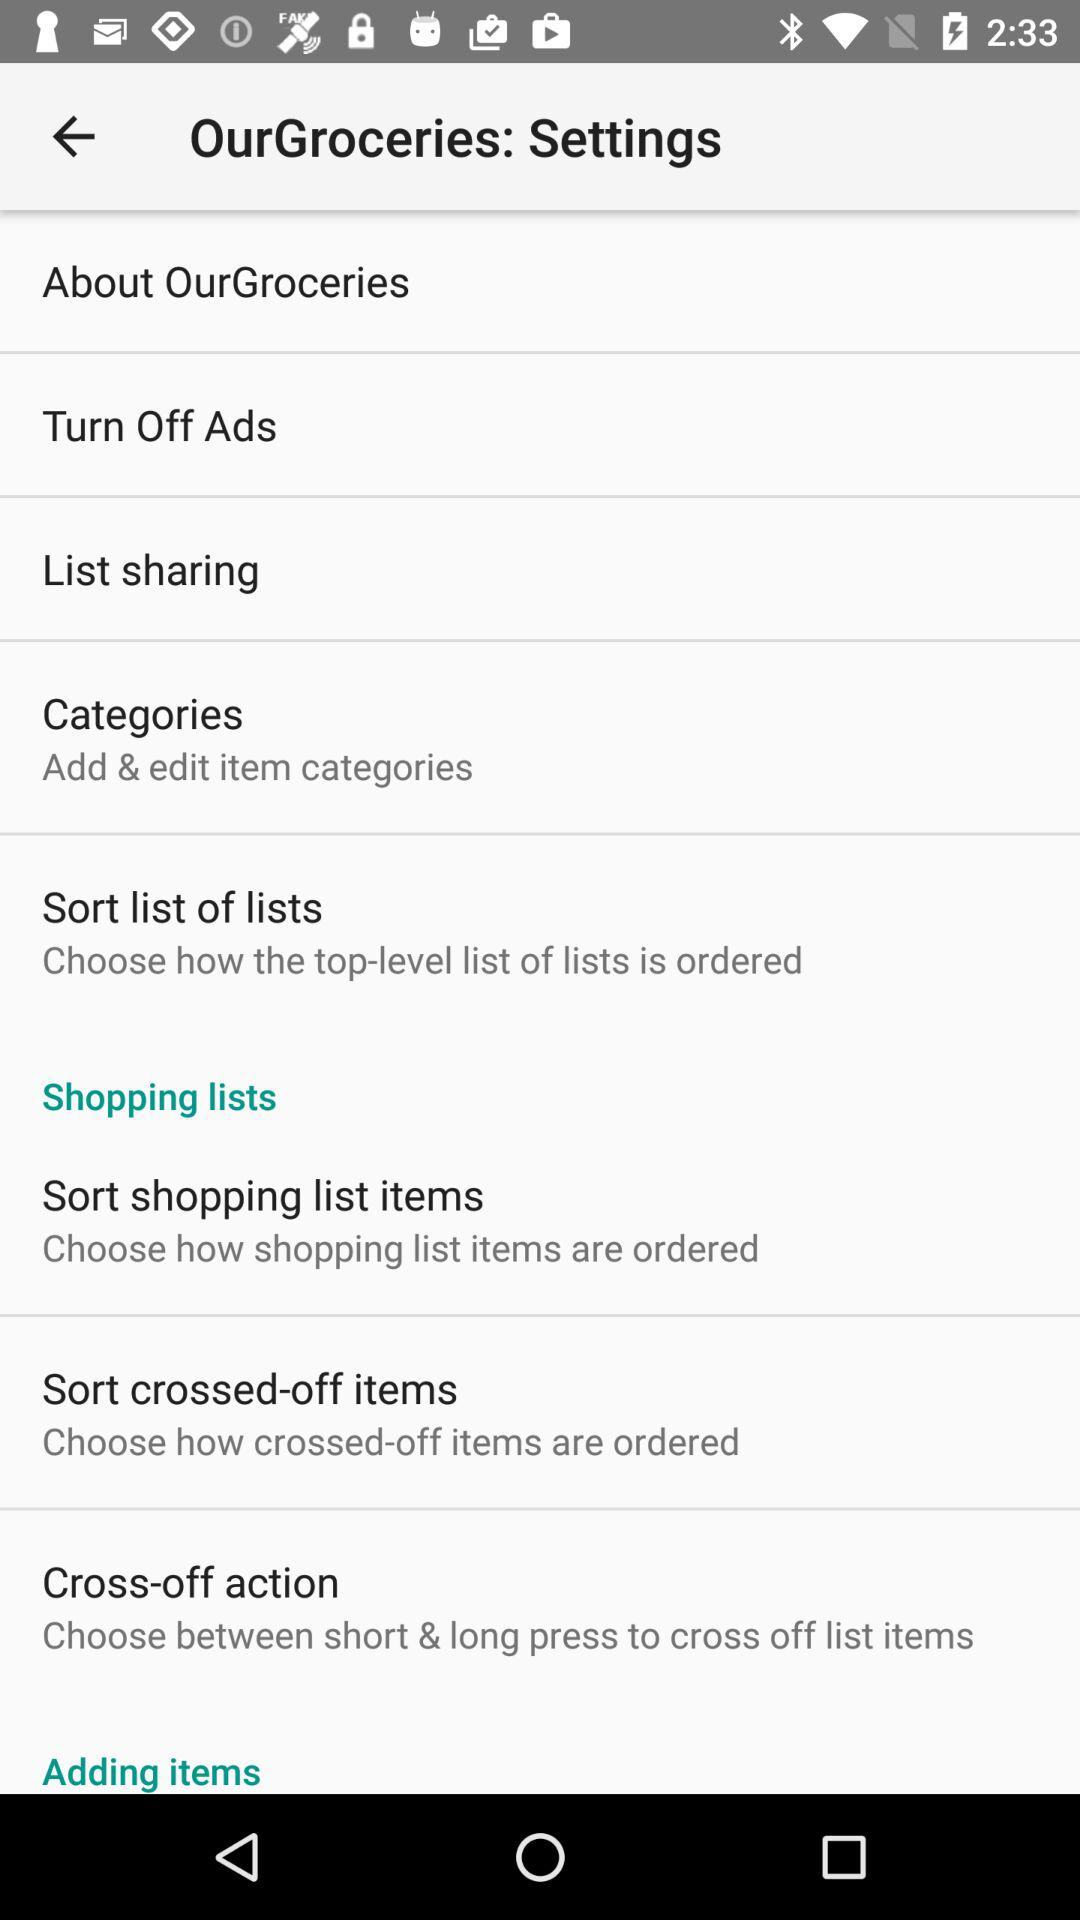 This screenshot has height=1920, width=1080. I want to click on launch icon next to ourgroceries: settings, so click(73, 136).